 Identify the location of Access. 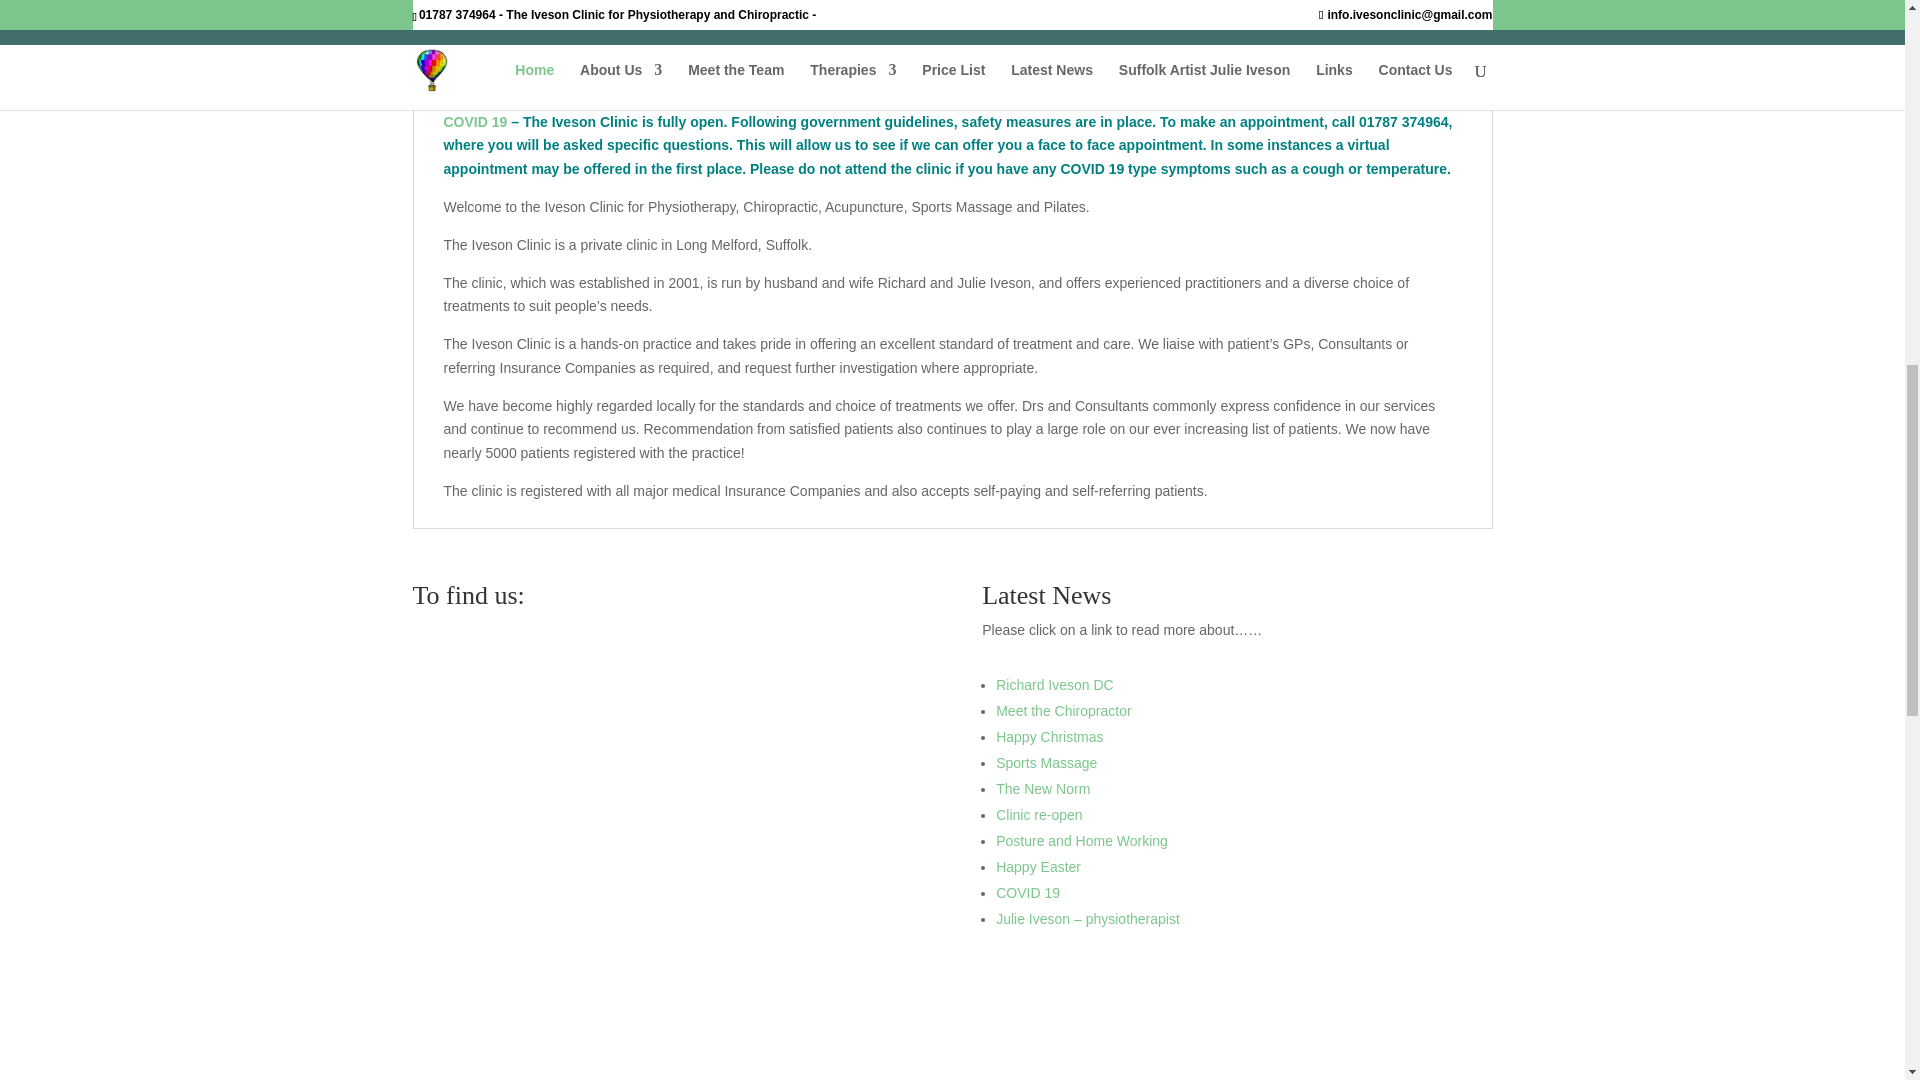
(713, 70).